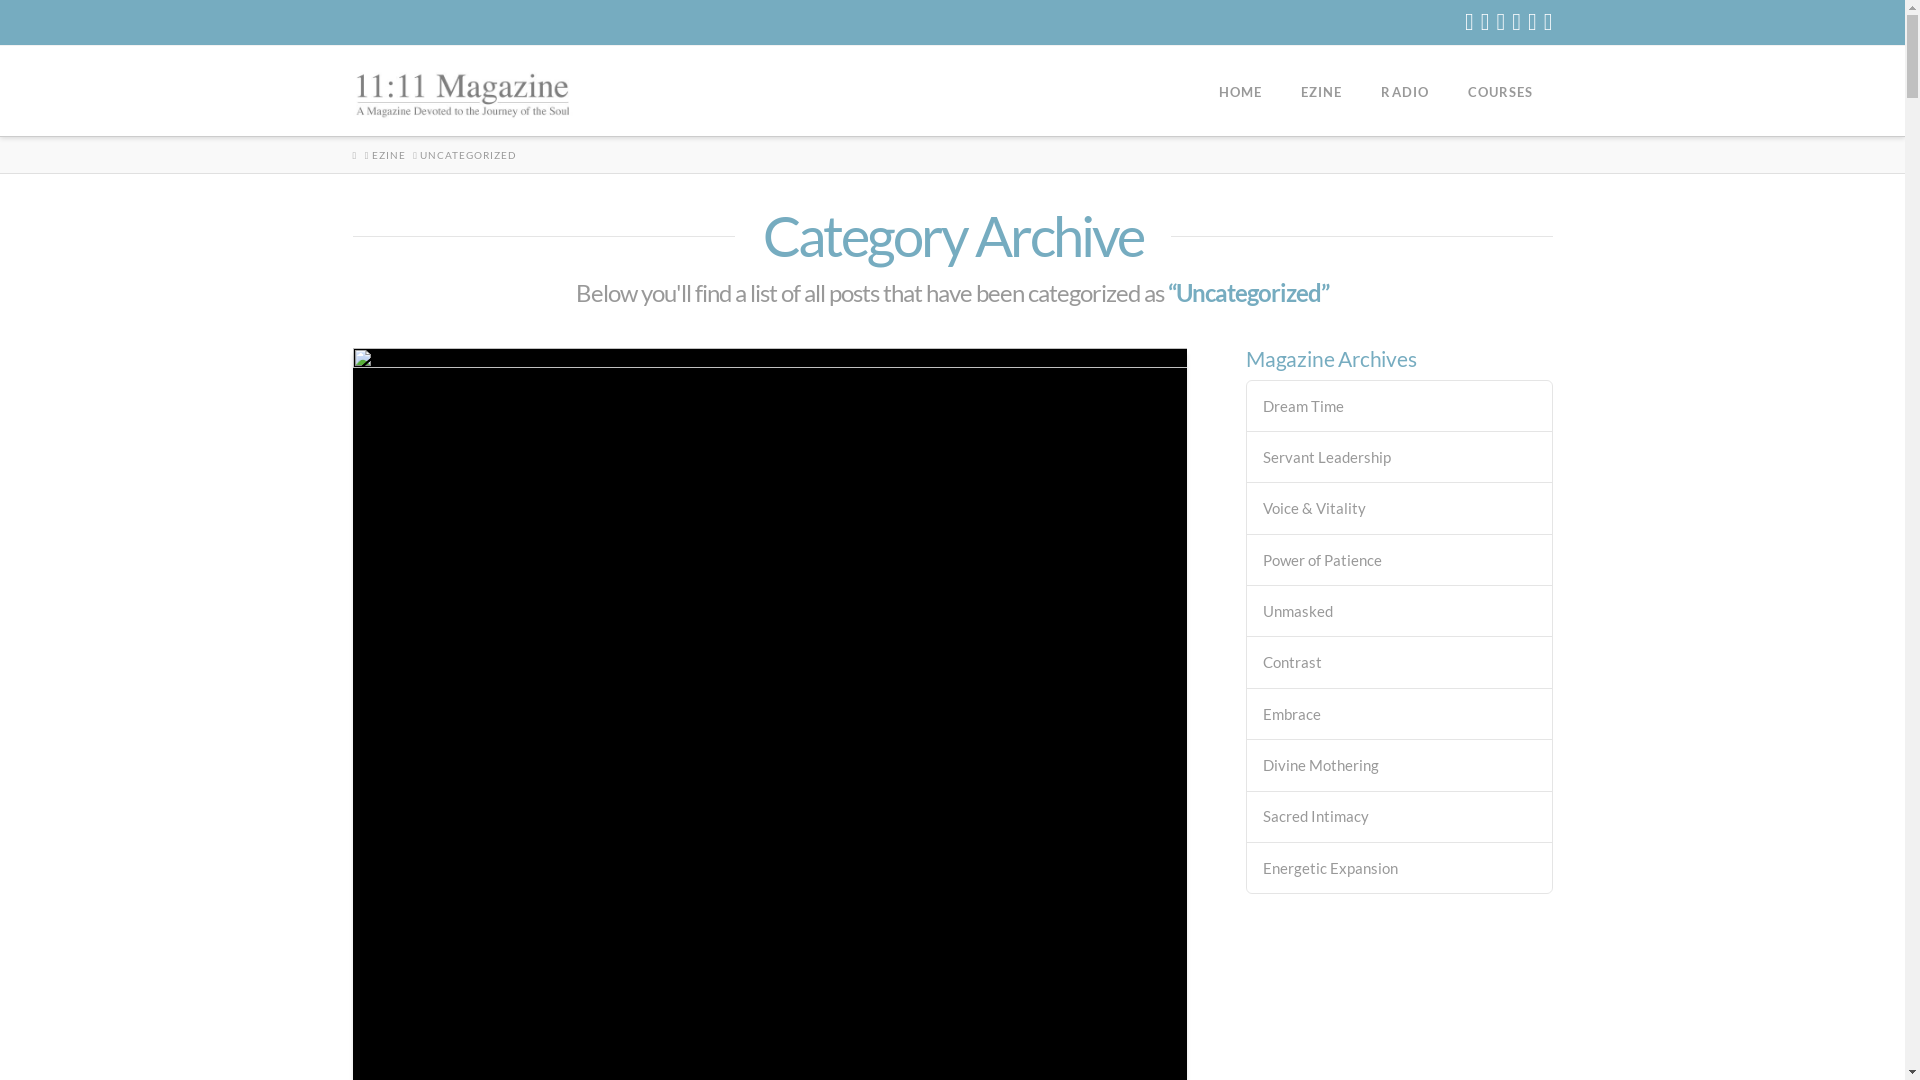 This screenshot has width=1920, height=1080. What do you see at coordinates (1321, 91) in the screenshot?
I see `EZINE` at bounding box center [1321, 91].